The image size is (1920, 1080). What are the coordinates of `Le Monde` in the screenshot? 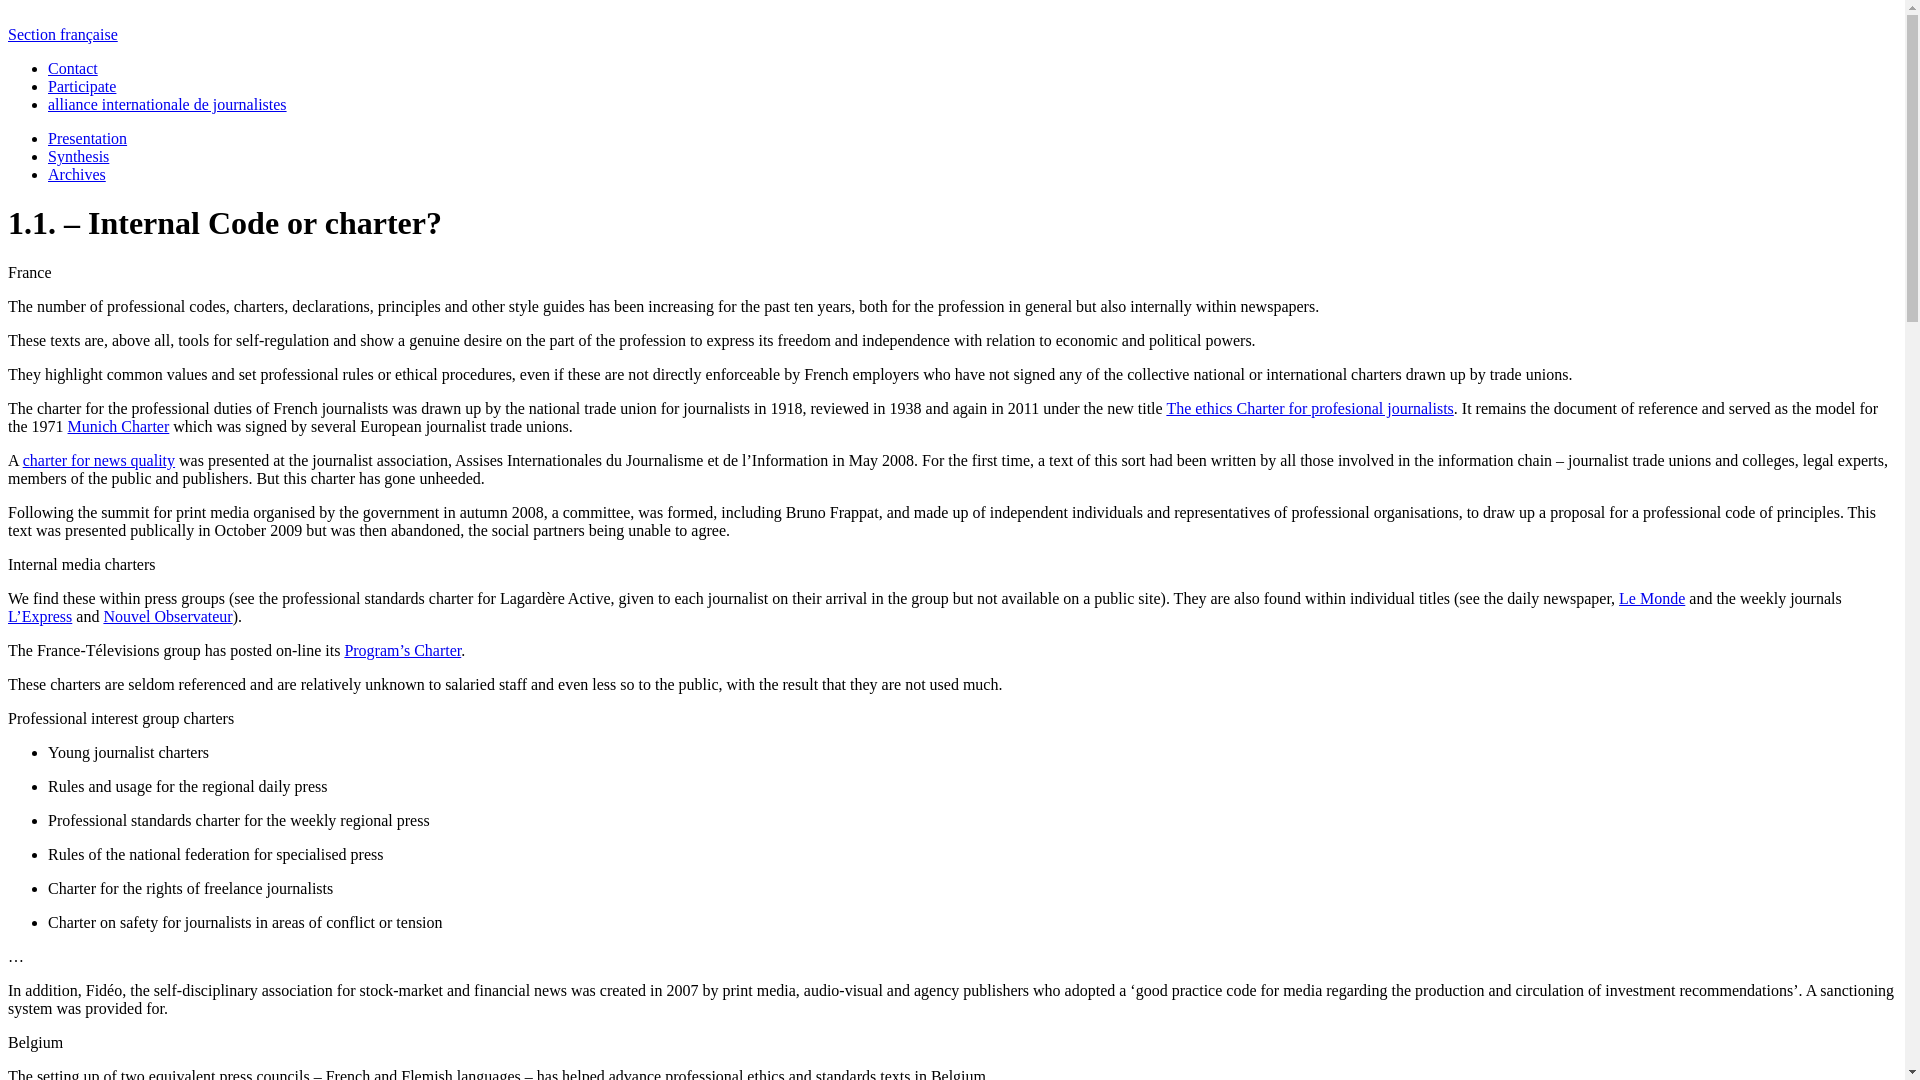 It's located at (1652, 598).